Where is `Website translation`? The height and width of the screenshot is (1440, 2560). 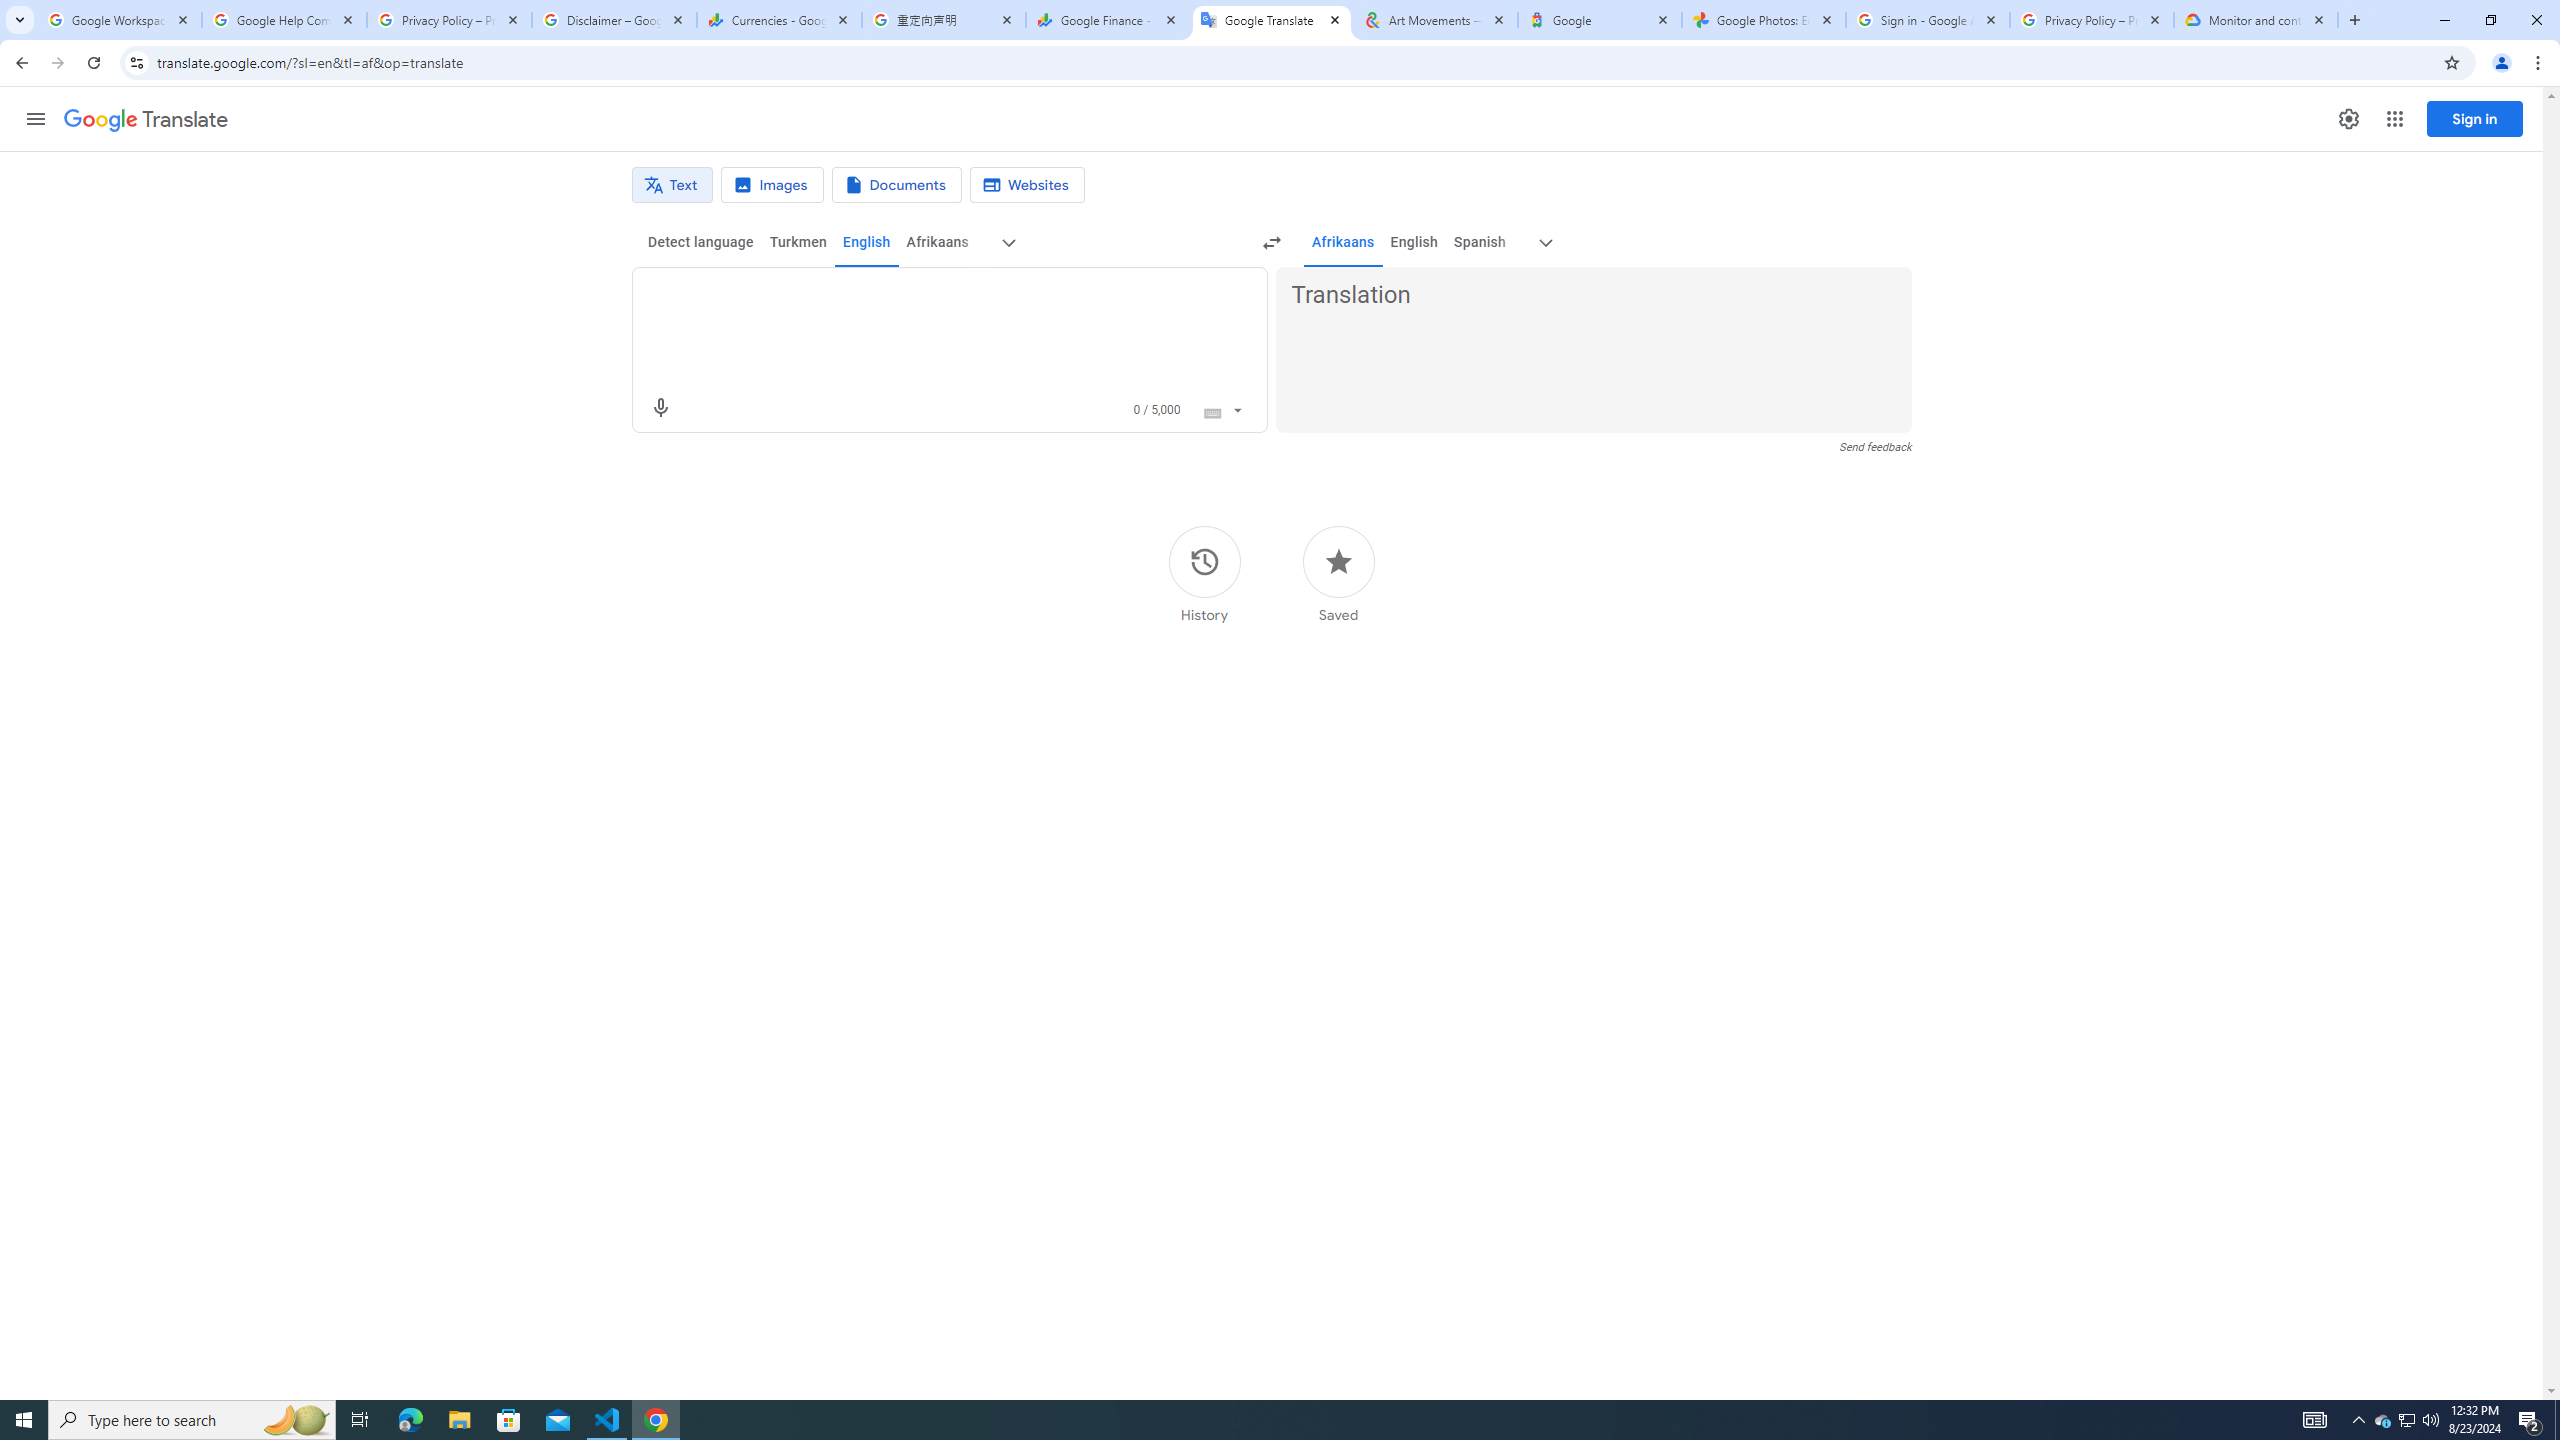
Website translation is located at coordinates (1028, 185).